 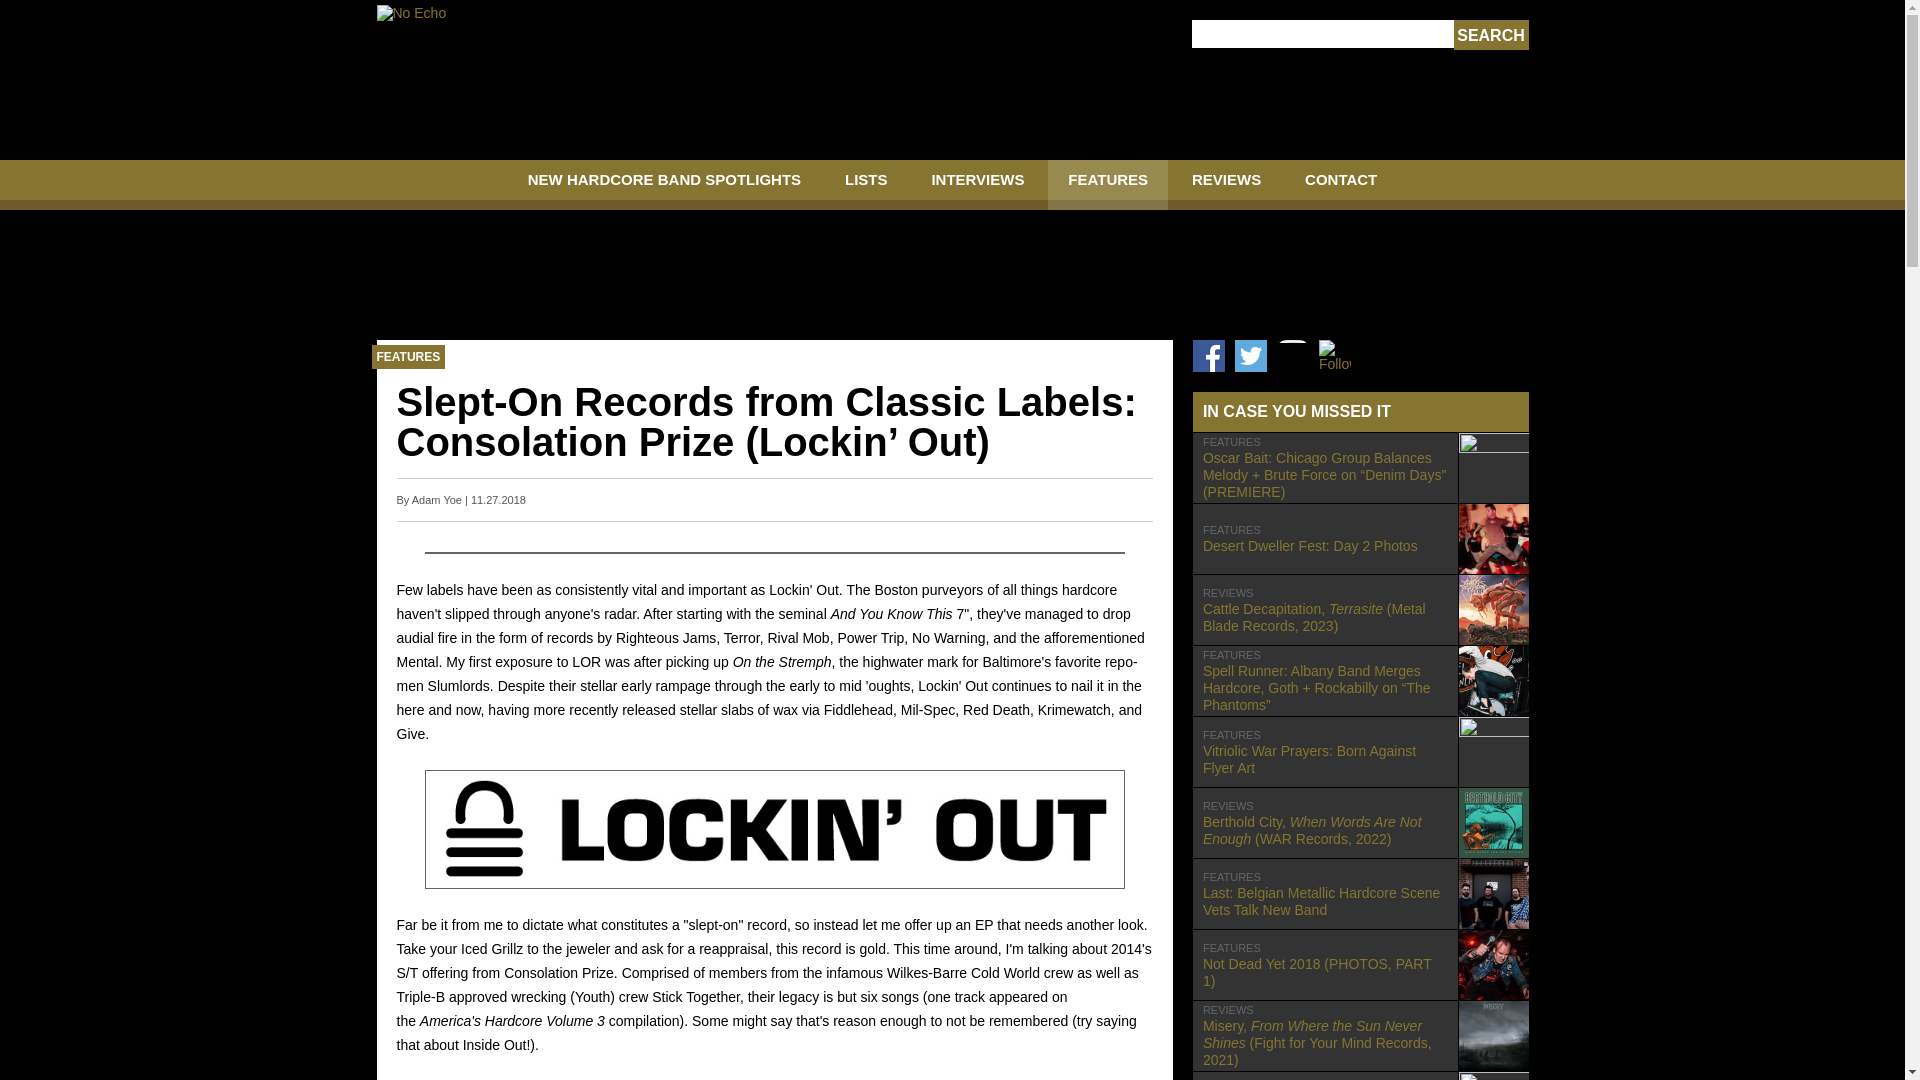 I want to click on Search, so click(x=1360, y=752).